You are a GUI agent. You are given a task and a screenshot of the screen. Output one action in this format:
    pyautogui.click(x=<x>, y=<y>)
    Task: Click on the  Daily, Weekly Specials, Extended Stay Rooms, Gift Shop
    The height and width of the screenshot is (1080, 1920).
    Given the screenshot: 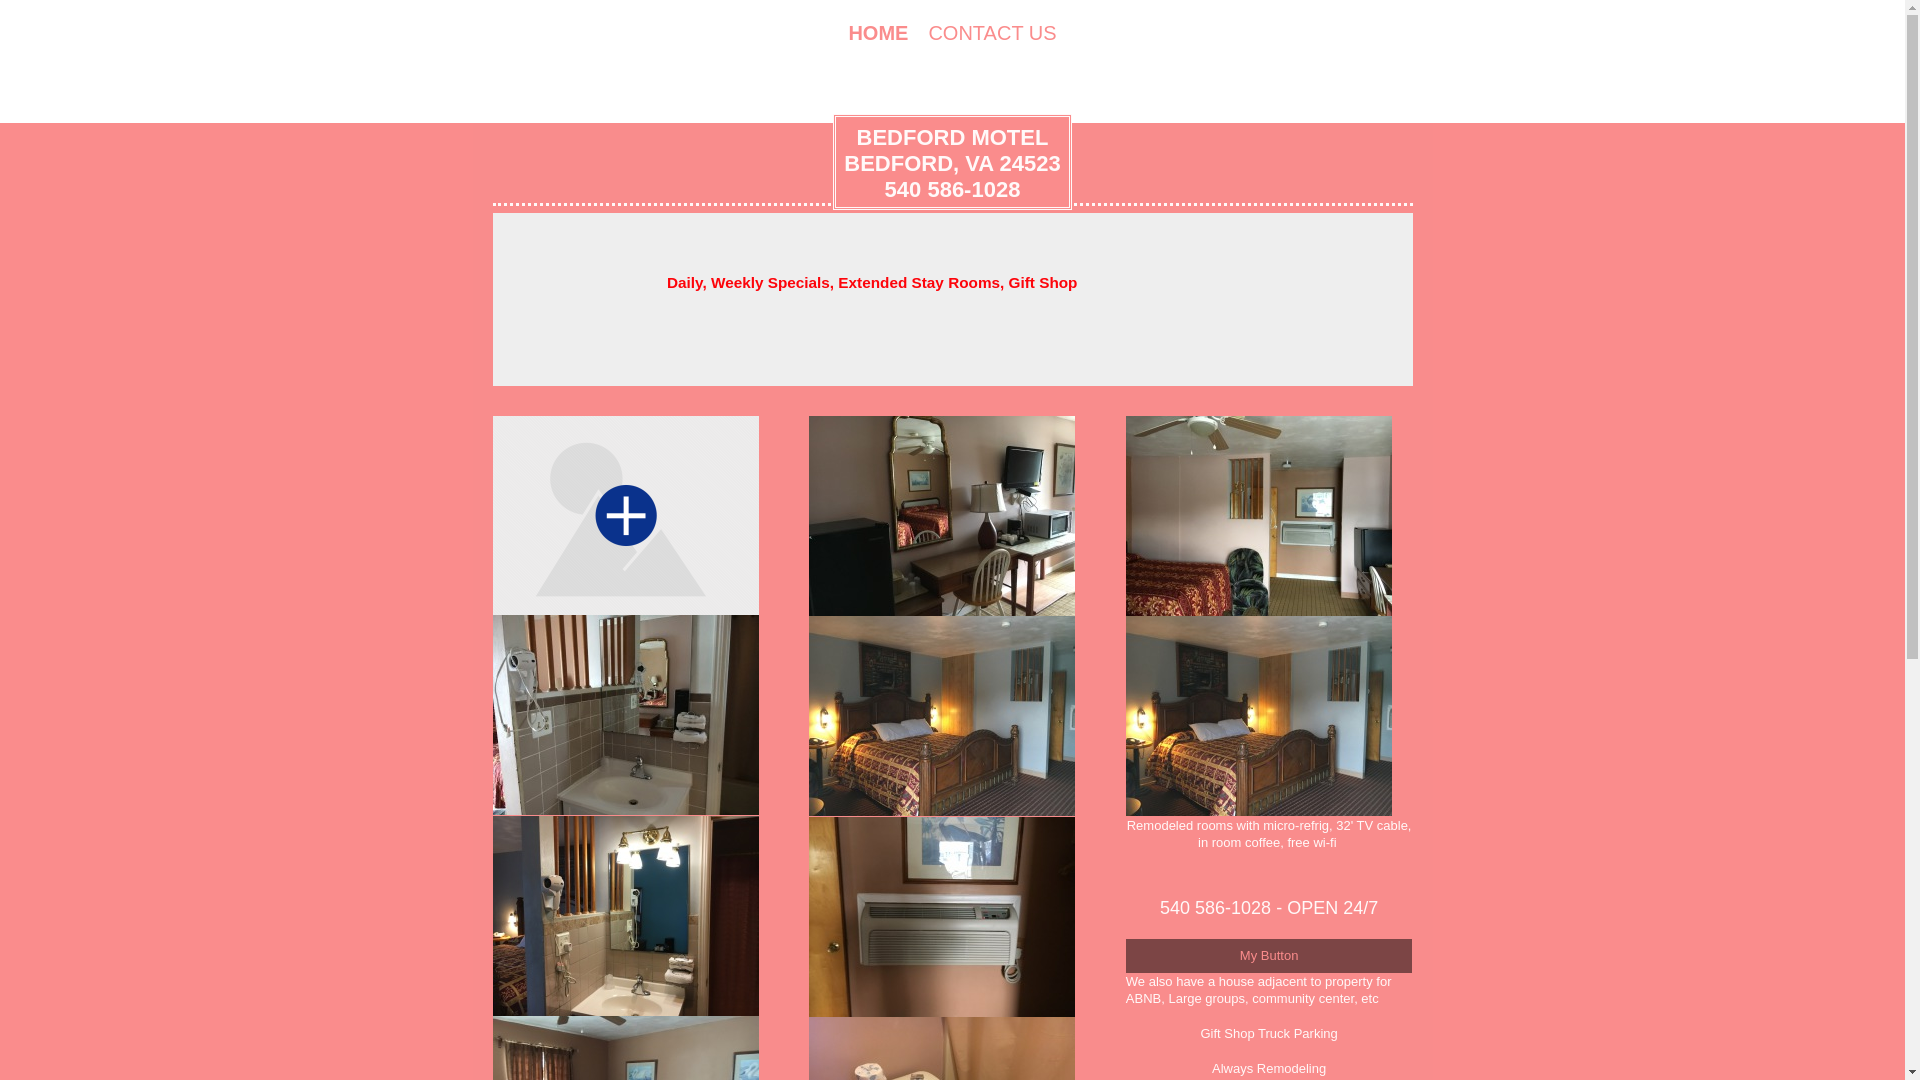 What is the action you would take?
    pyautogui.click(x=877, y=34)
    